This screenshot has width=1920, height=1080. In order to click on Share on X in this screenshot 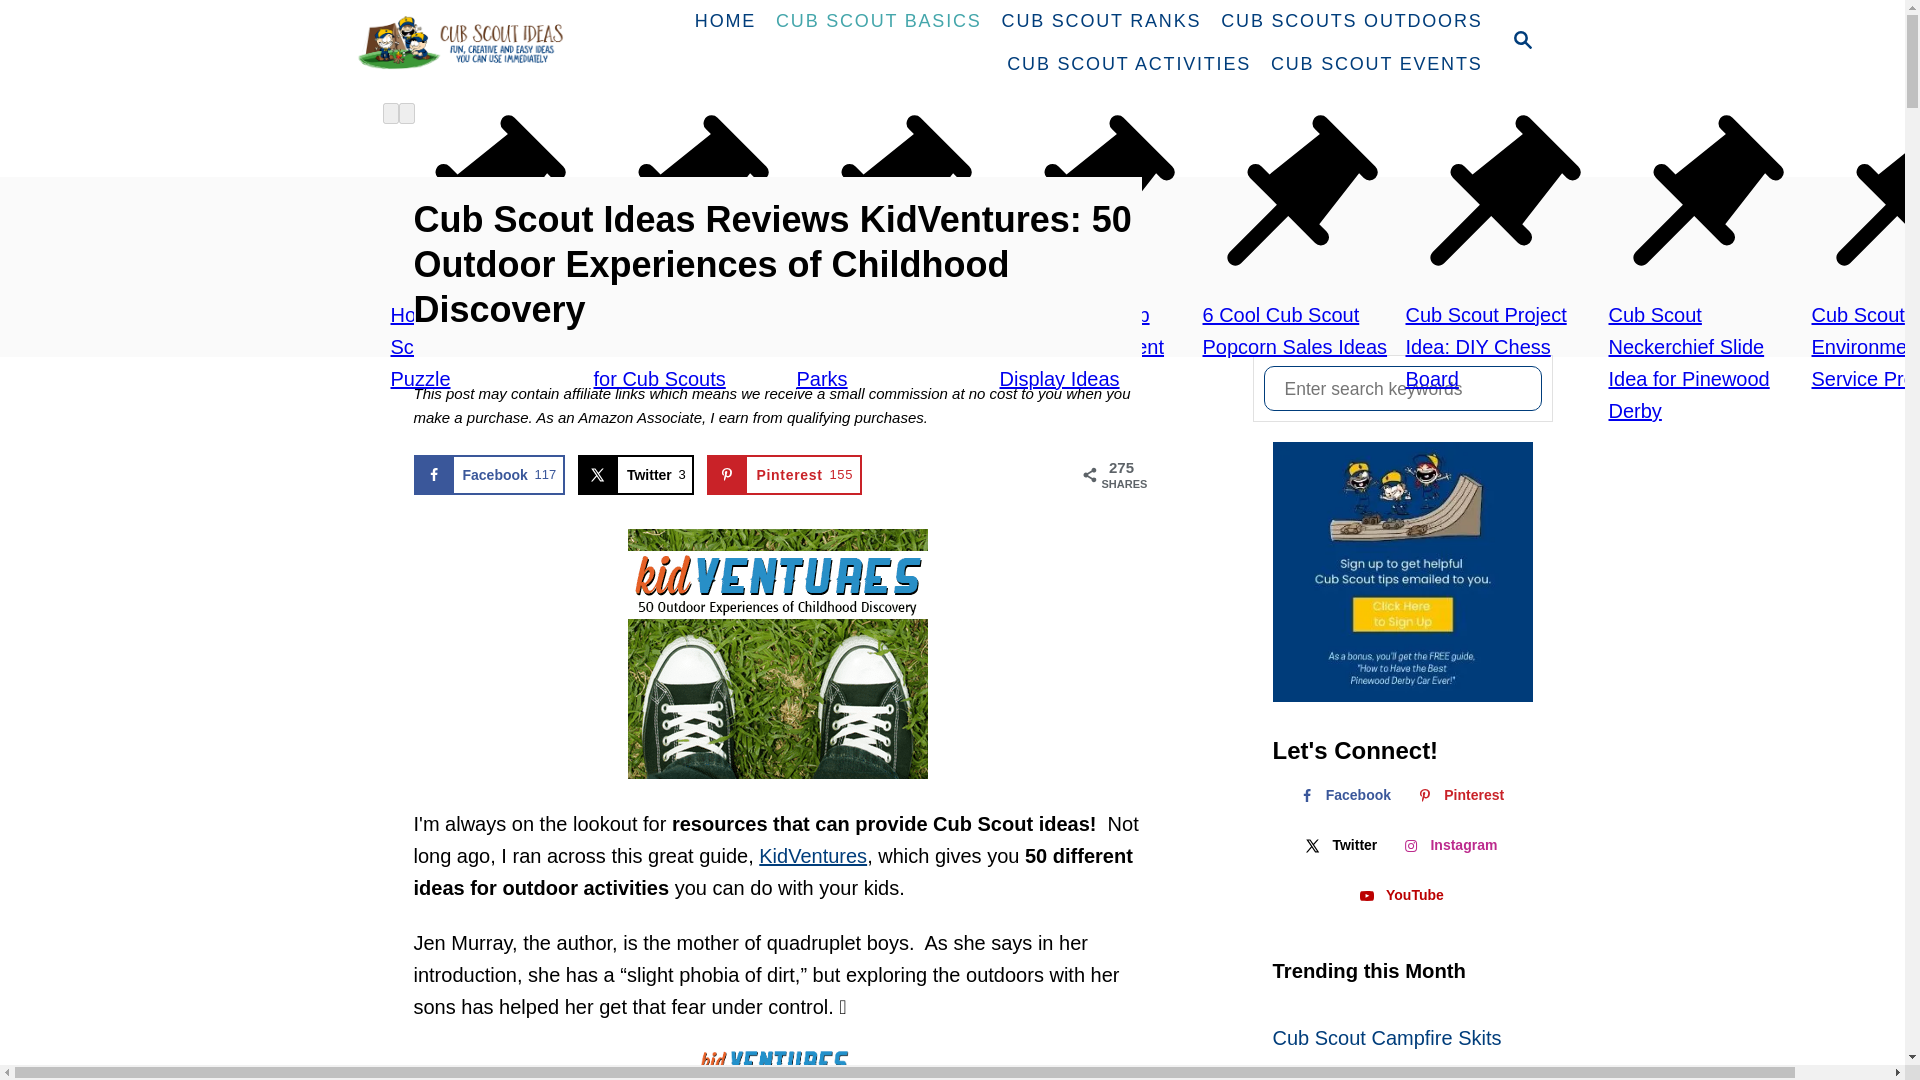, I will do `click(635, 474)`.